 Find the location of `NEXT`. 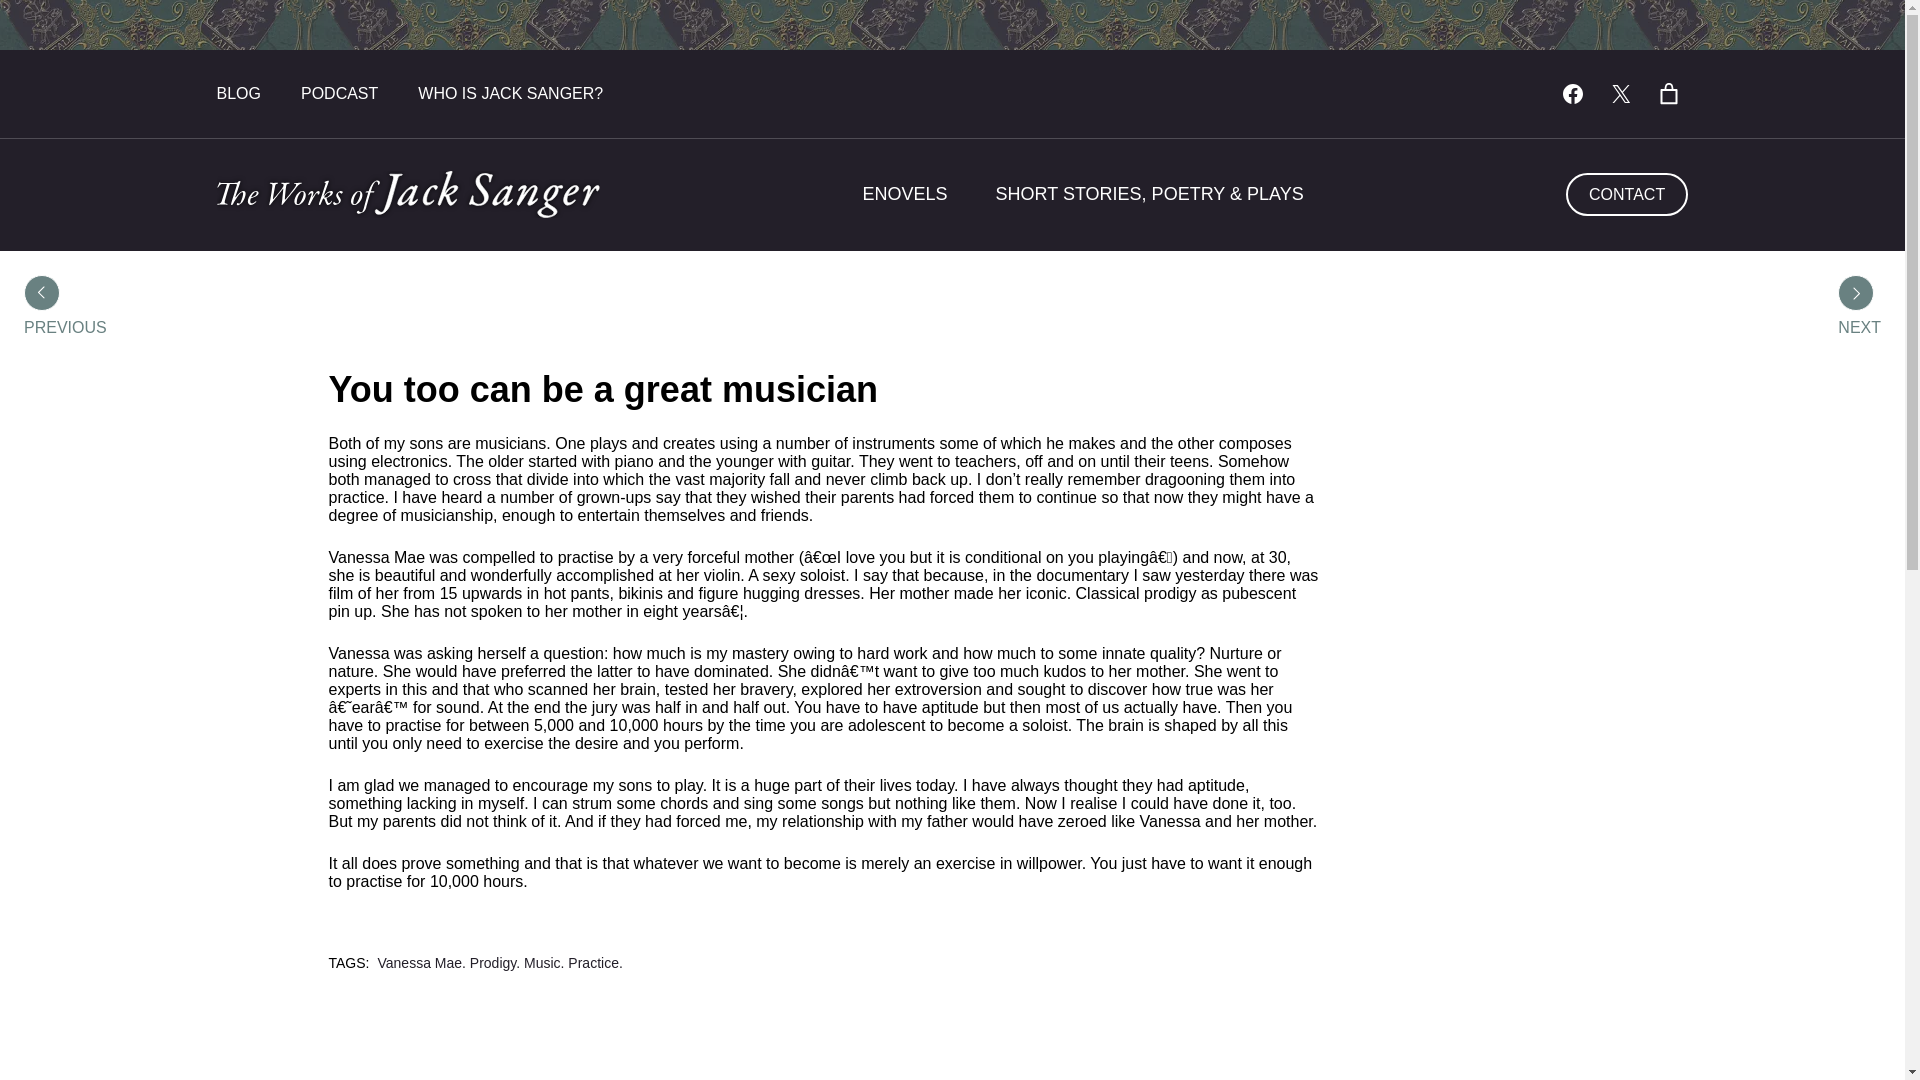

NEXT is located at coordinates (1859, 327).